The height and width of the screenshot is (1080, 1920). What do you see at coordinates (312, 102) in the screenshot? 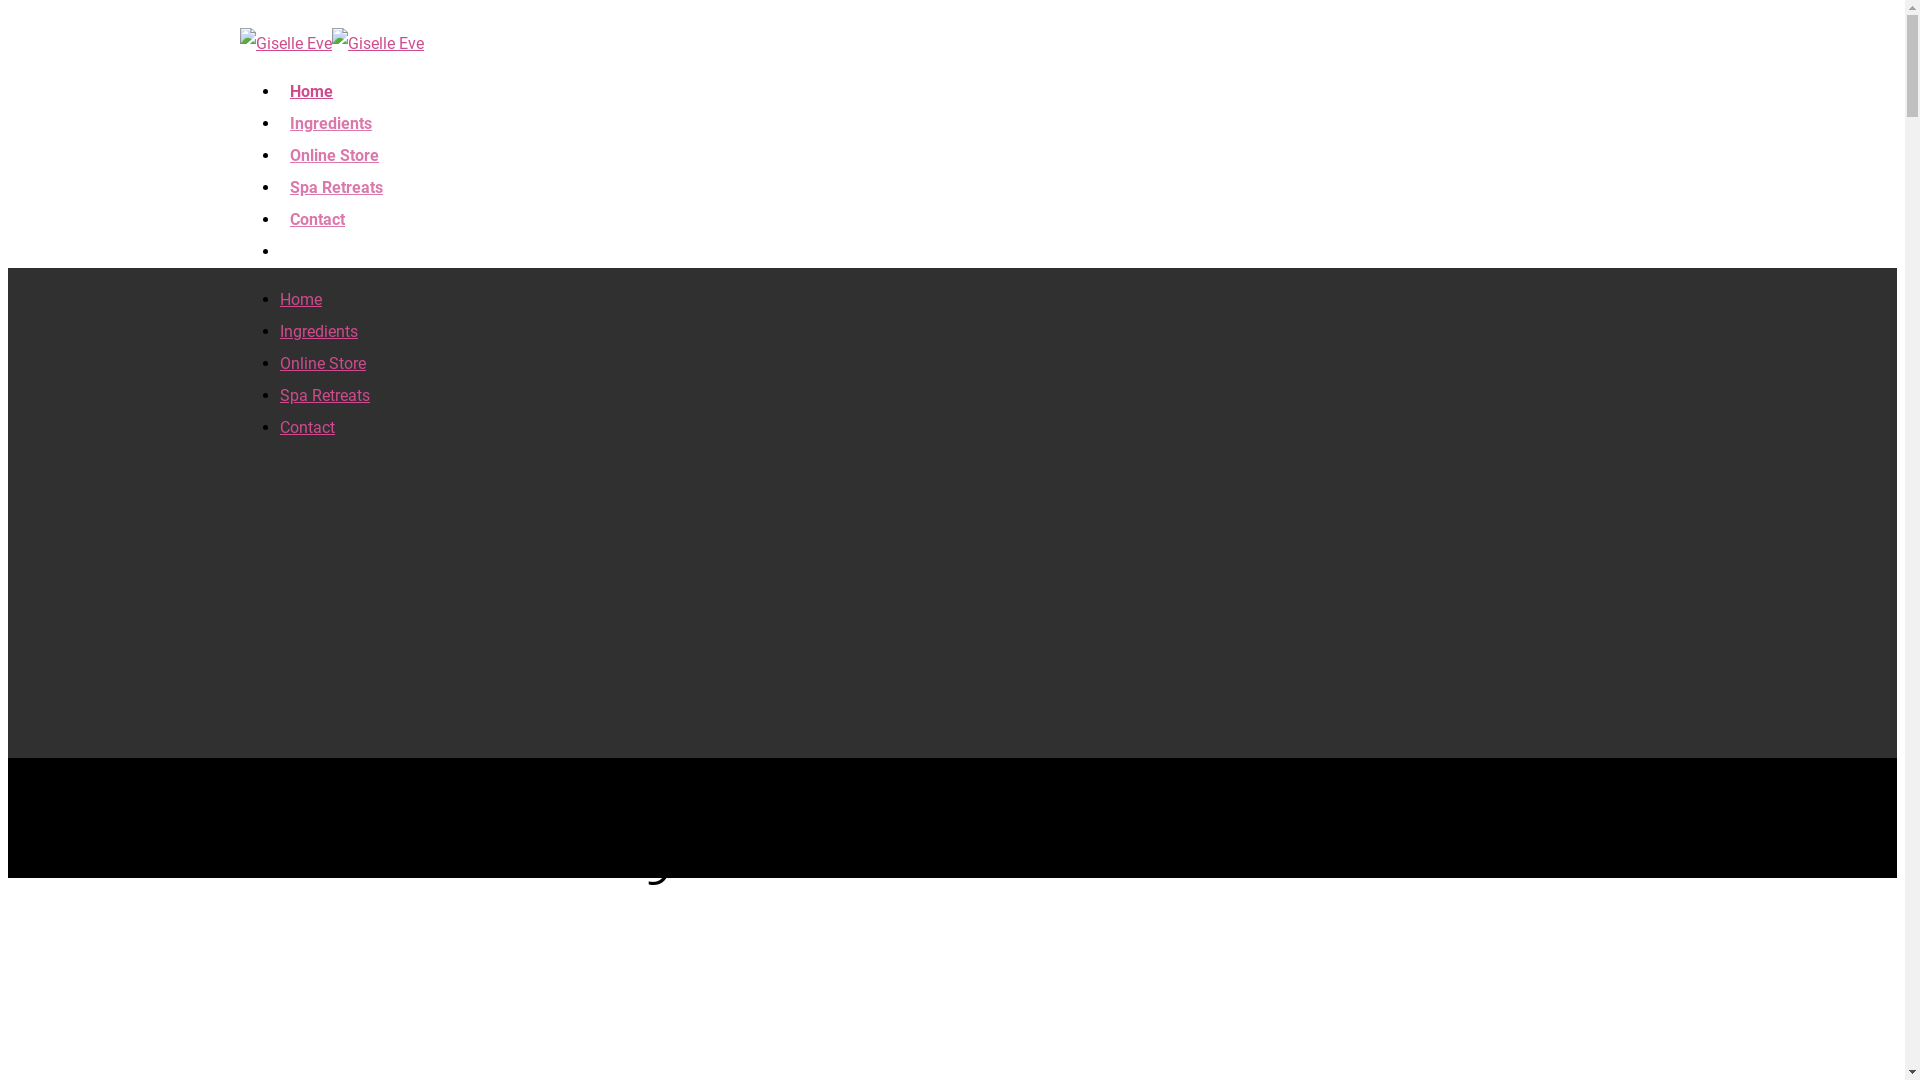
I see `Home` at bounding box center [312, 102].